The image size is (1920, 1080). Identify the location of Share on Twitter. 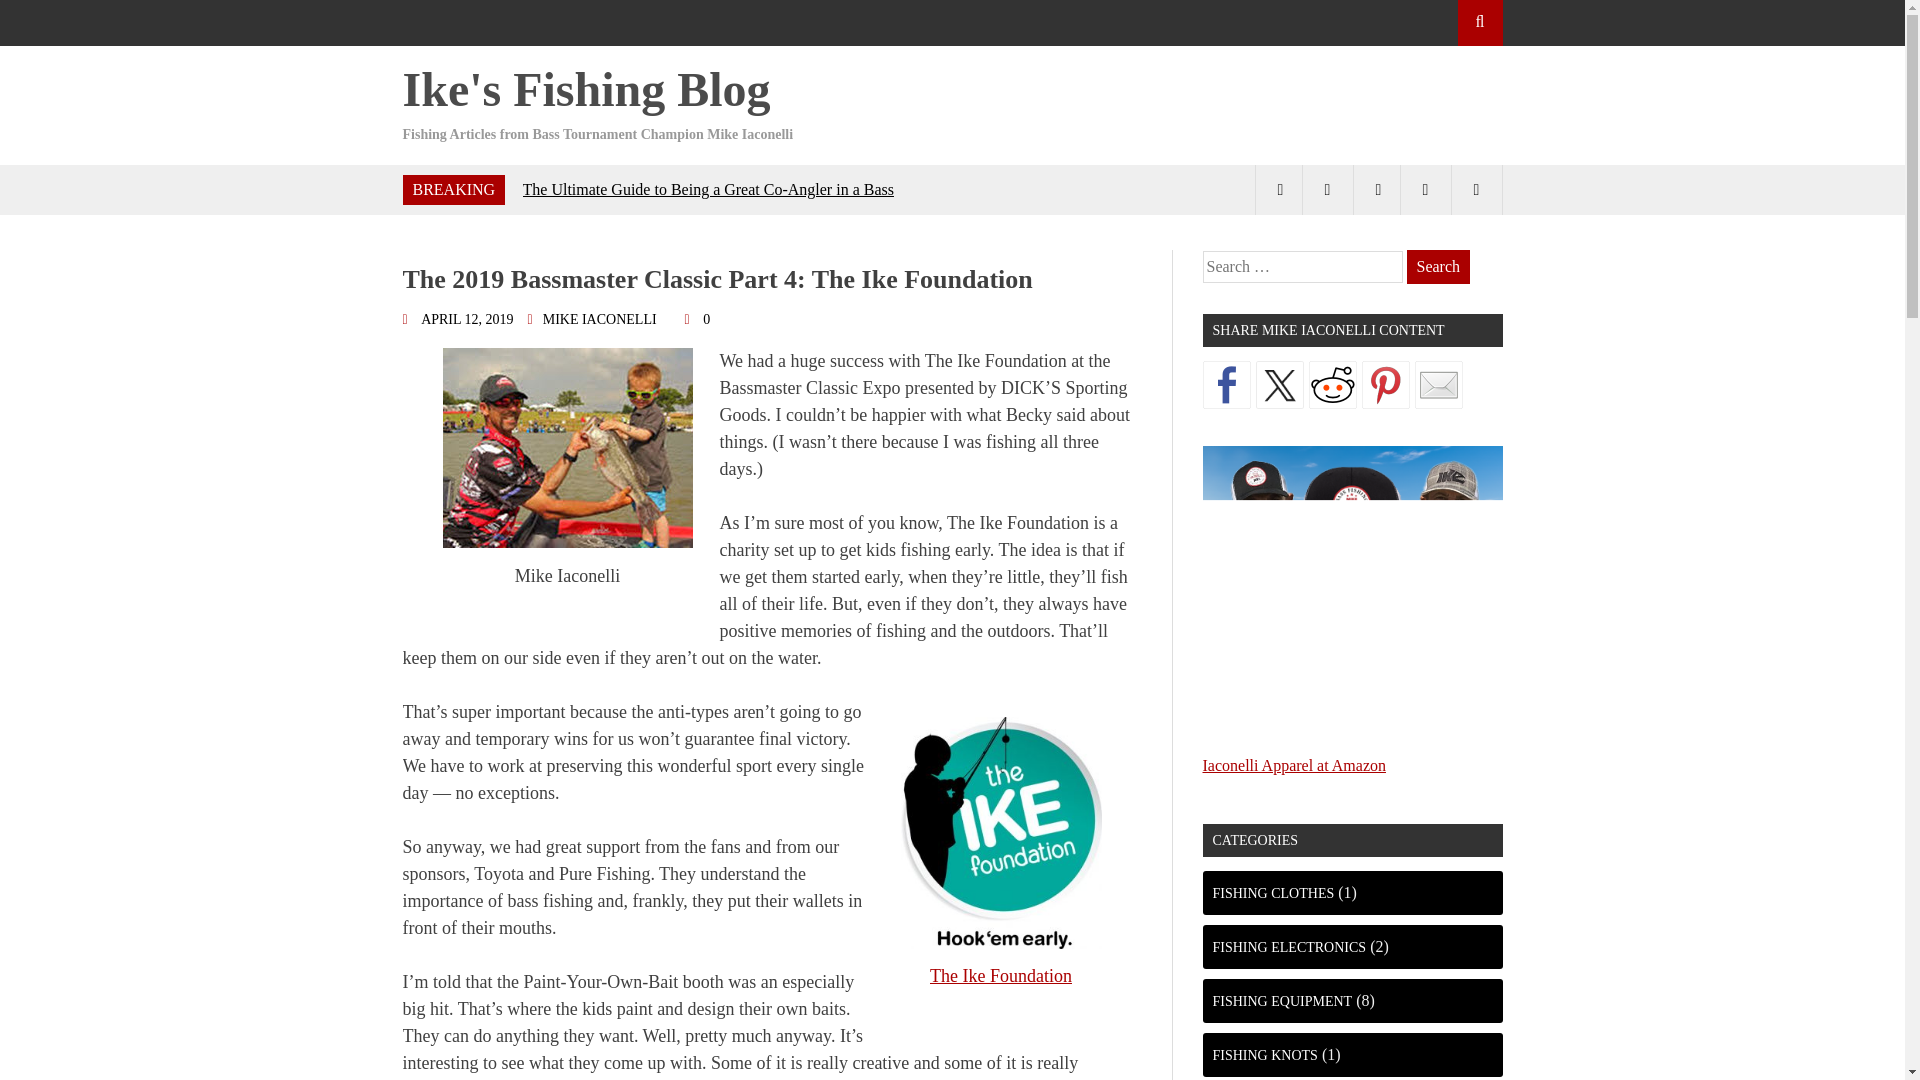
(1279, 384).